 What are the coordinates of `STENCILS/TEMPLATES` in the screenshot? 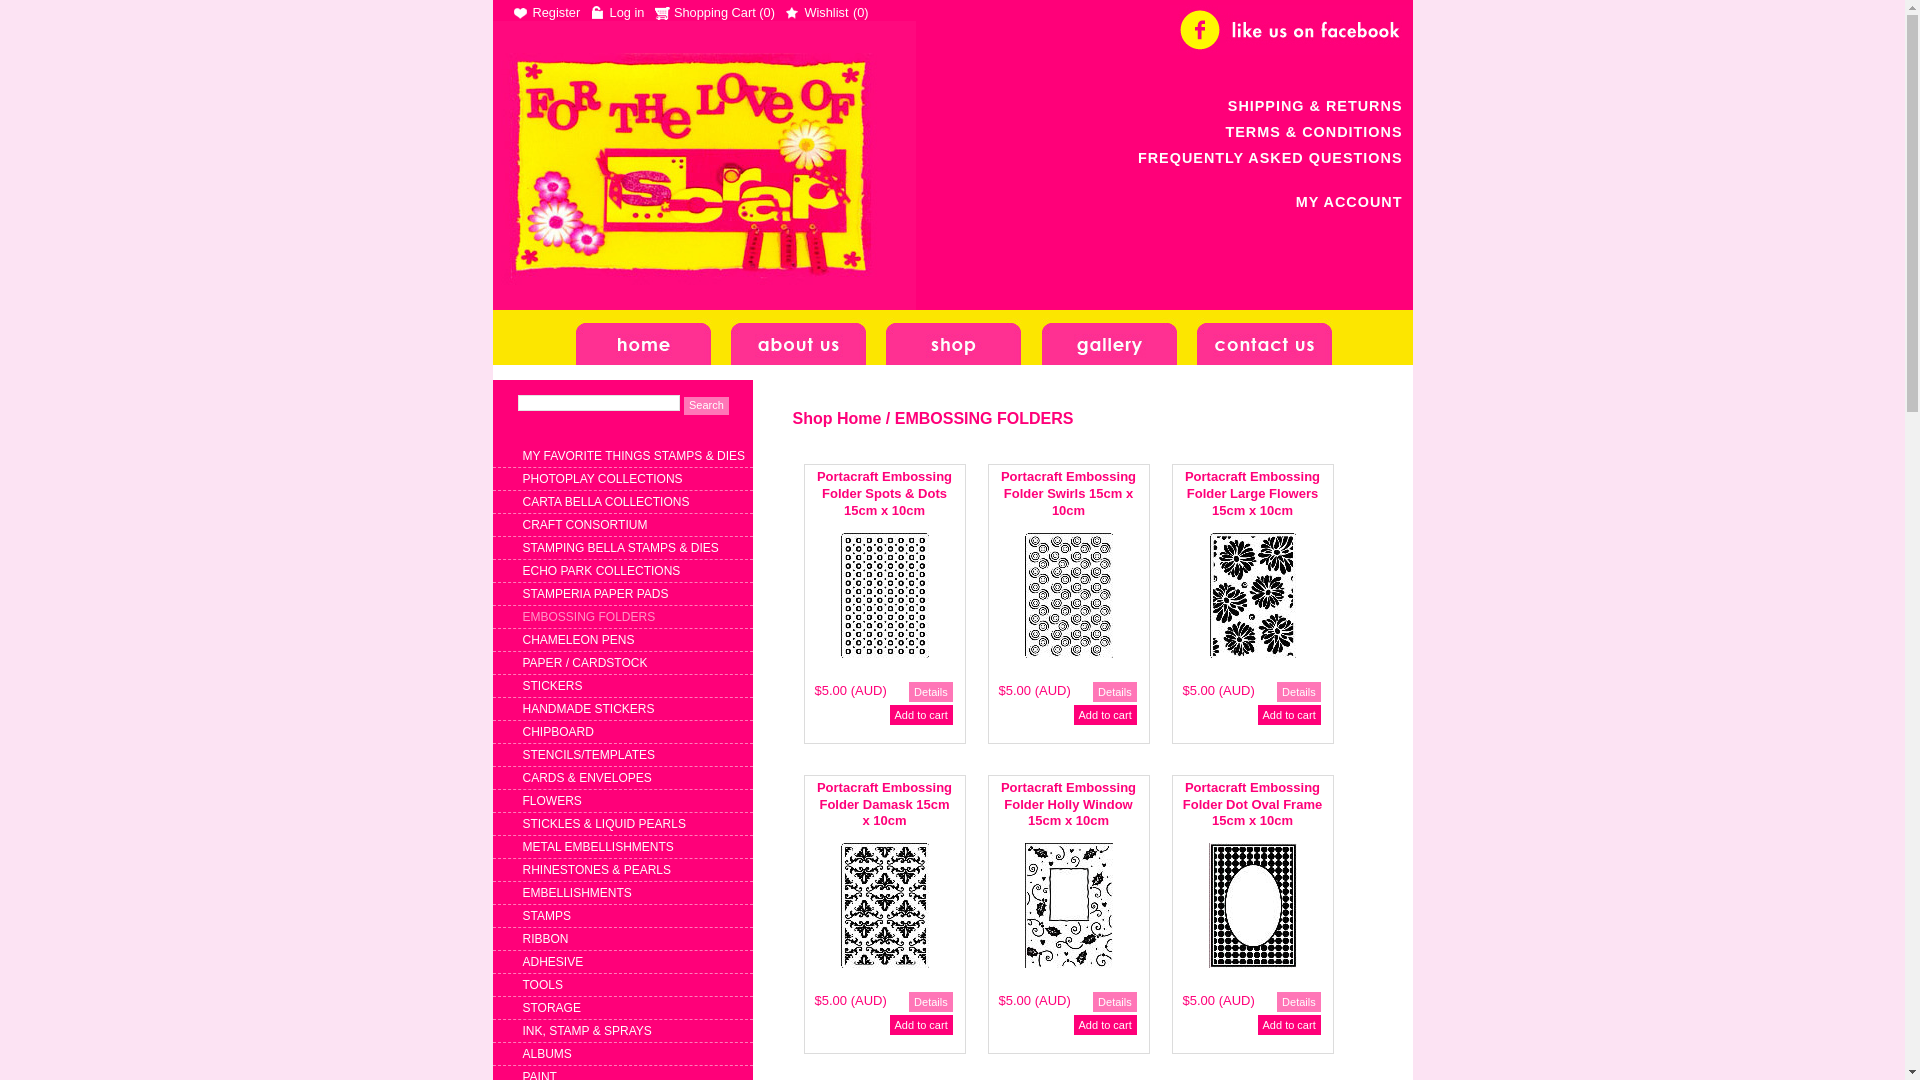 It's located at (588, 754).